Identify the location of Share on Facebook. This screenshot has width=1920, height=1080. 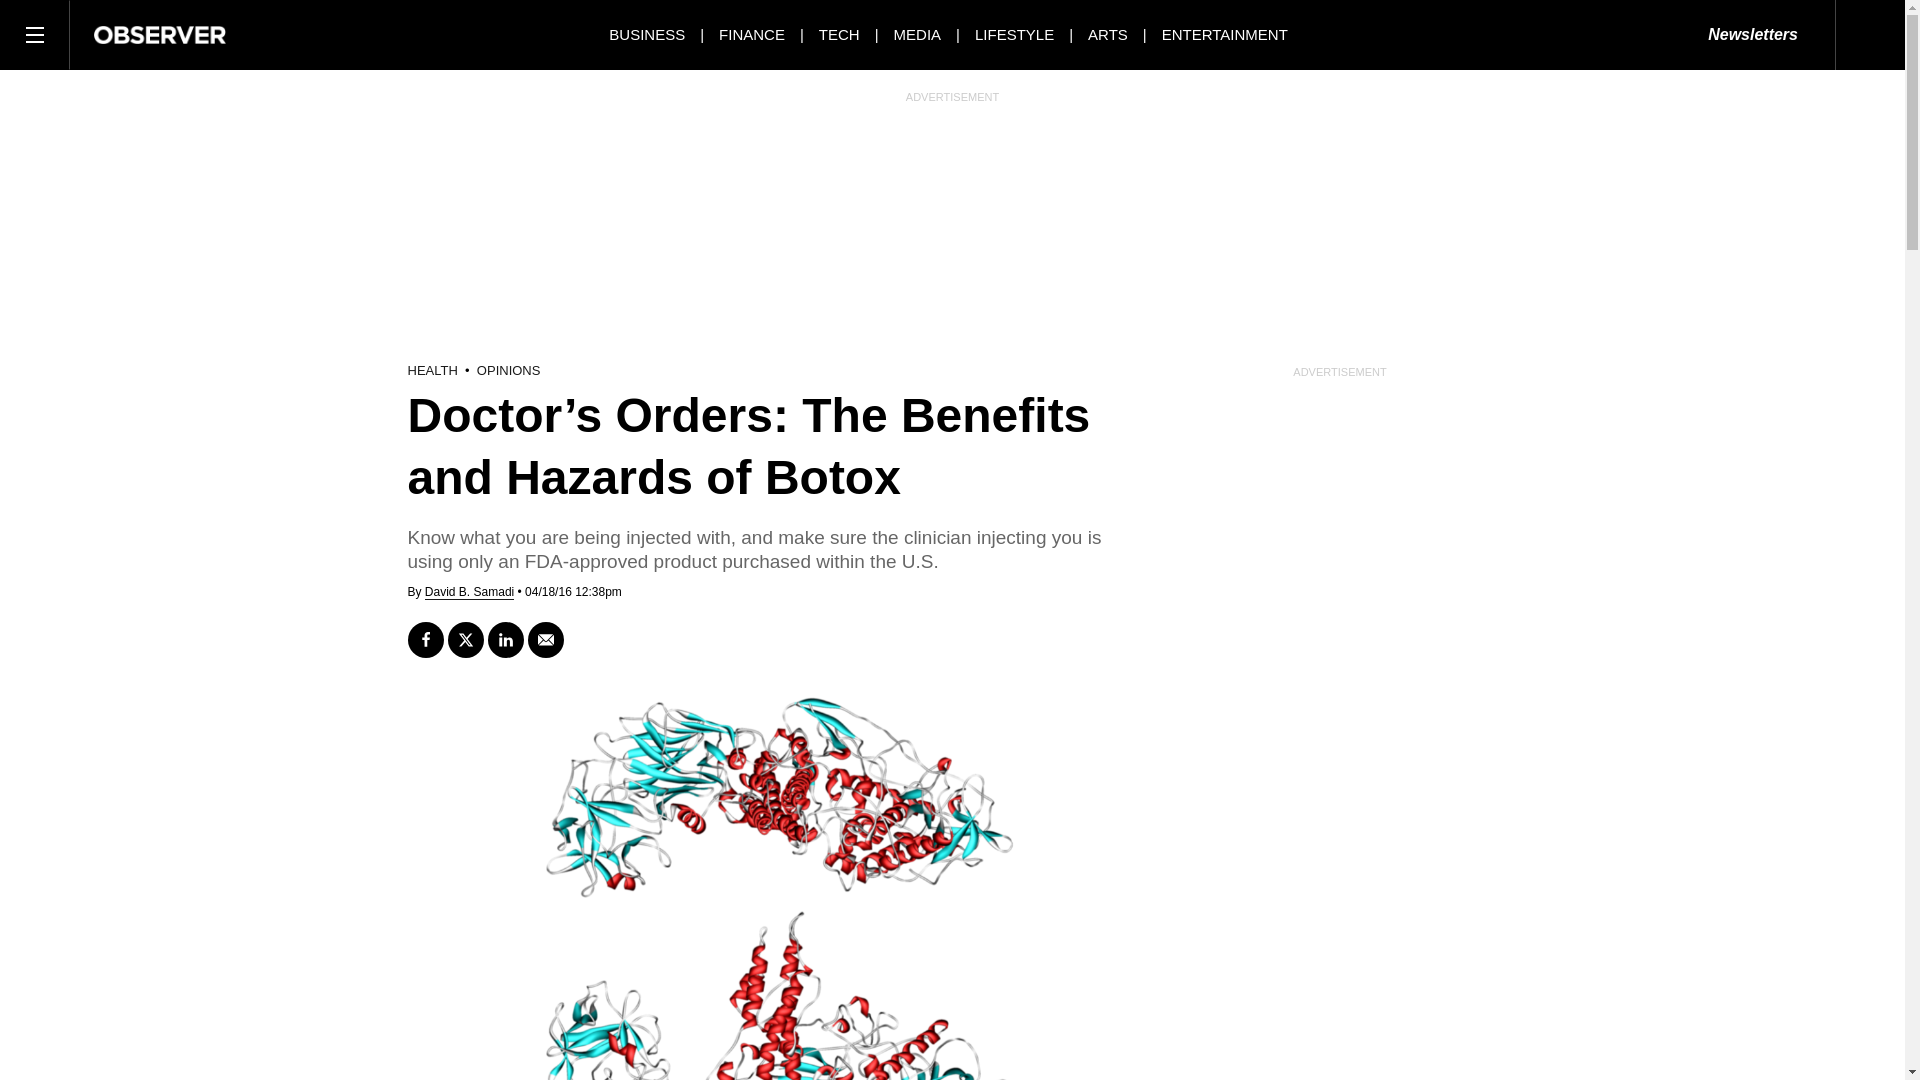
(425, 640).